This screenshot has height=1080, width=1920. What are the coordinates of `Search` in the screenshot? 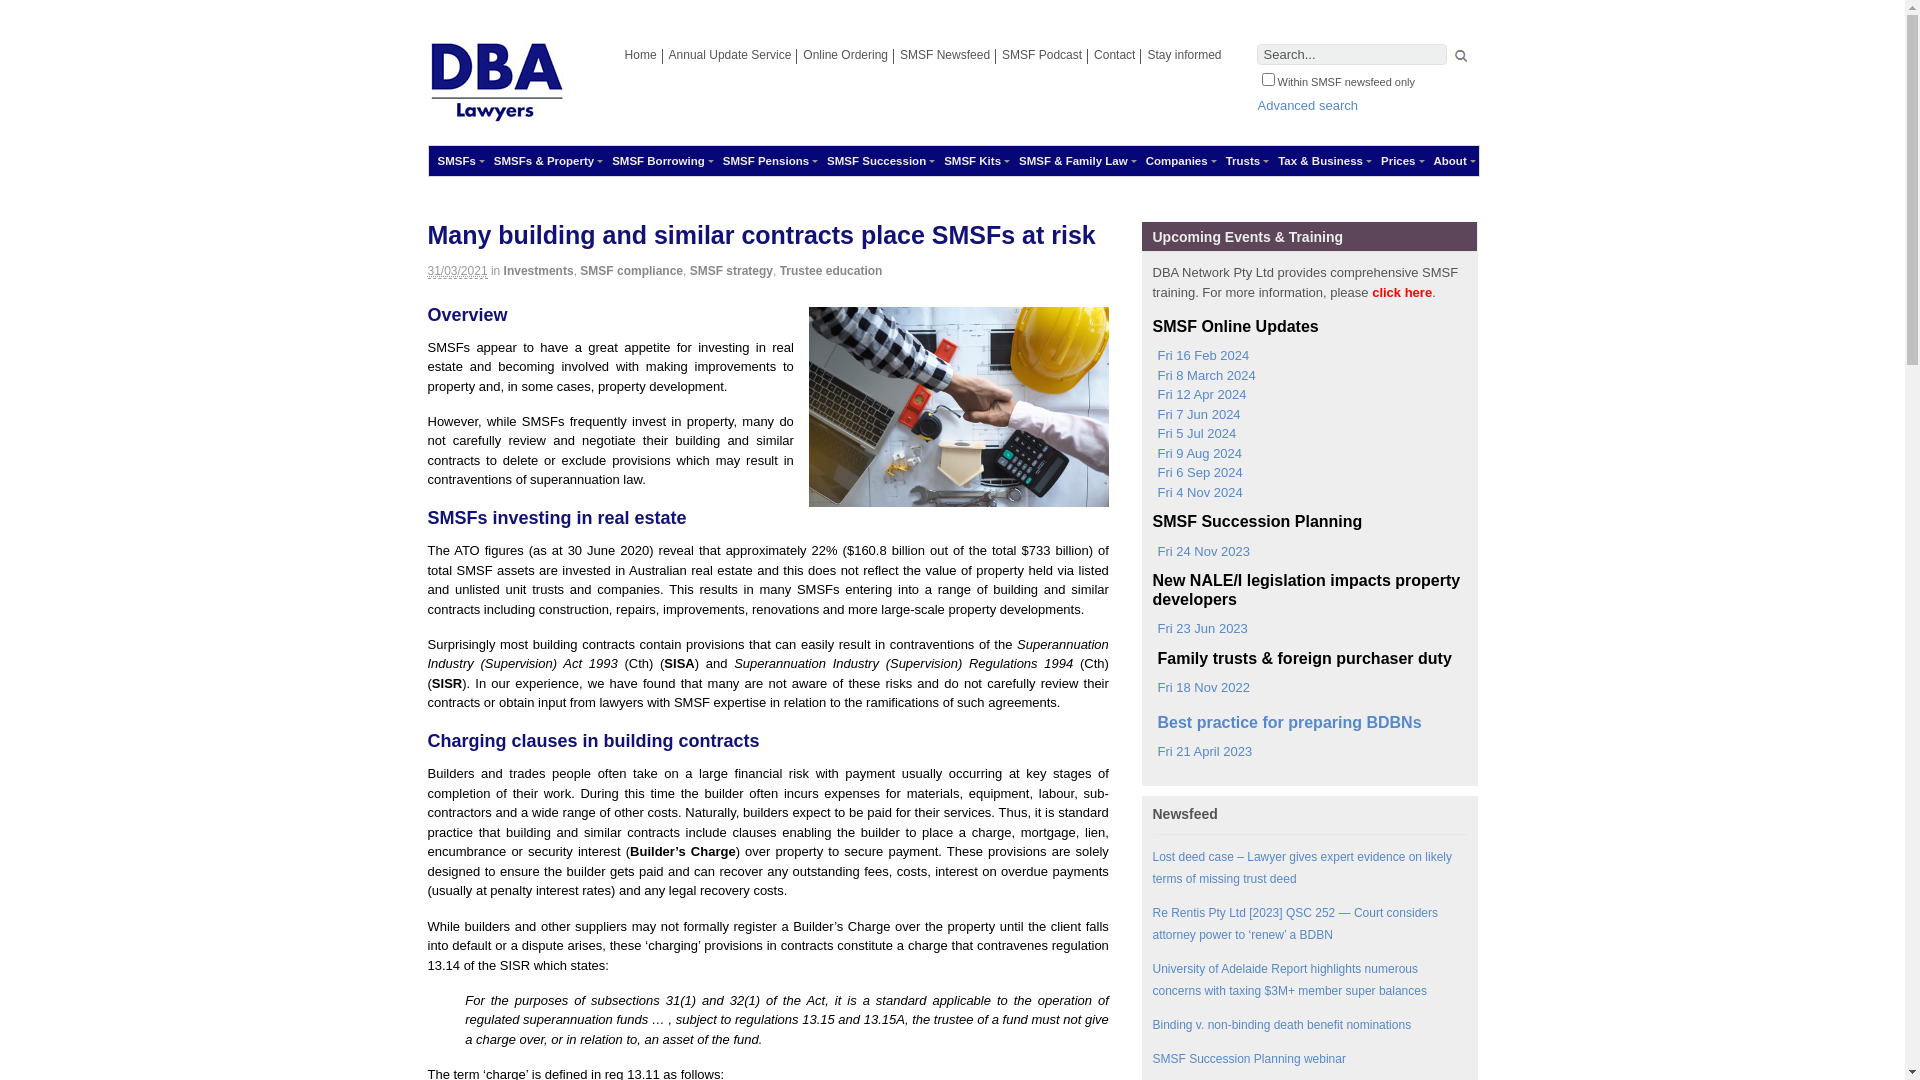 It's located at (1461, 58).